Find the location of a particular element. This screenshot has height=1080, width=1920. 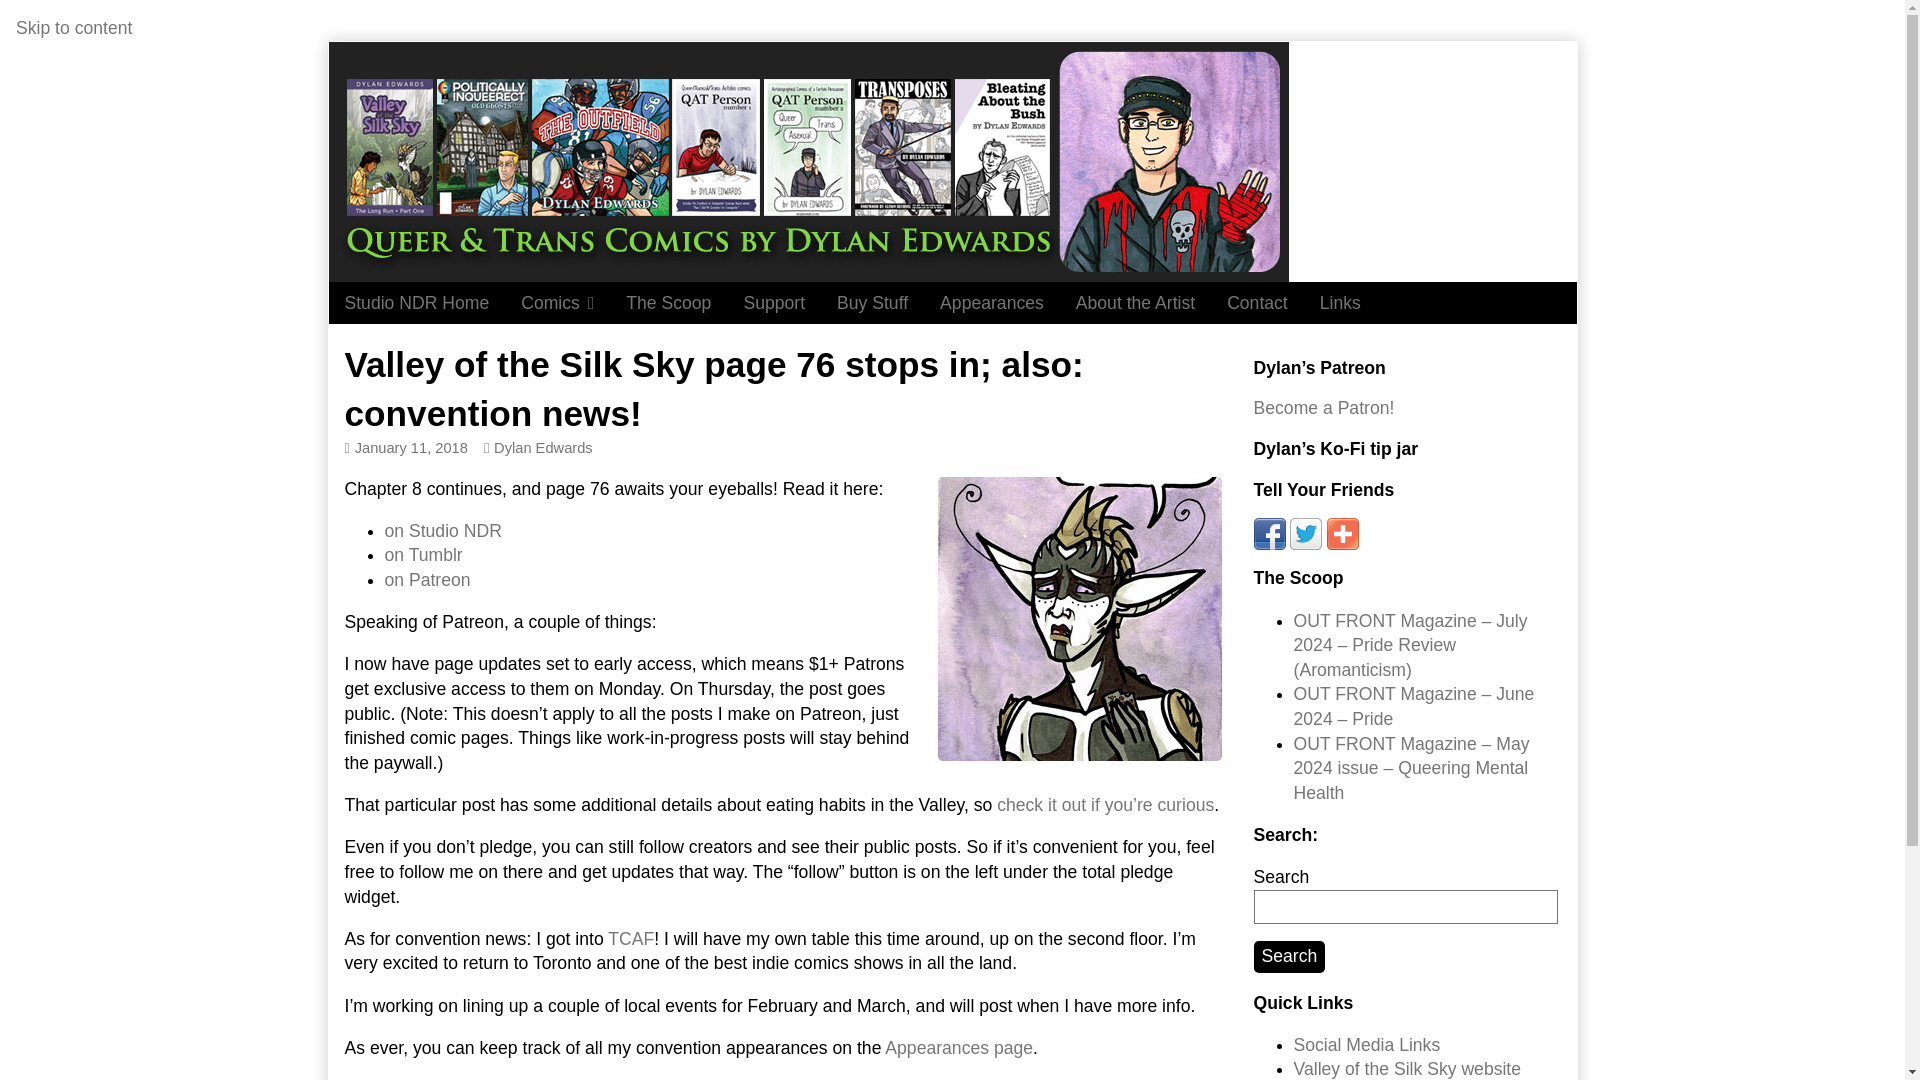

Comics is located at coordinates (557, 302).